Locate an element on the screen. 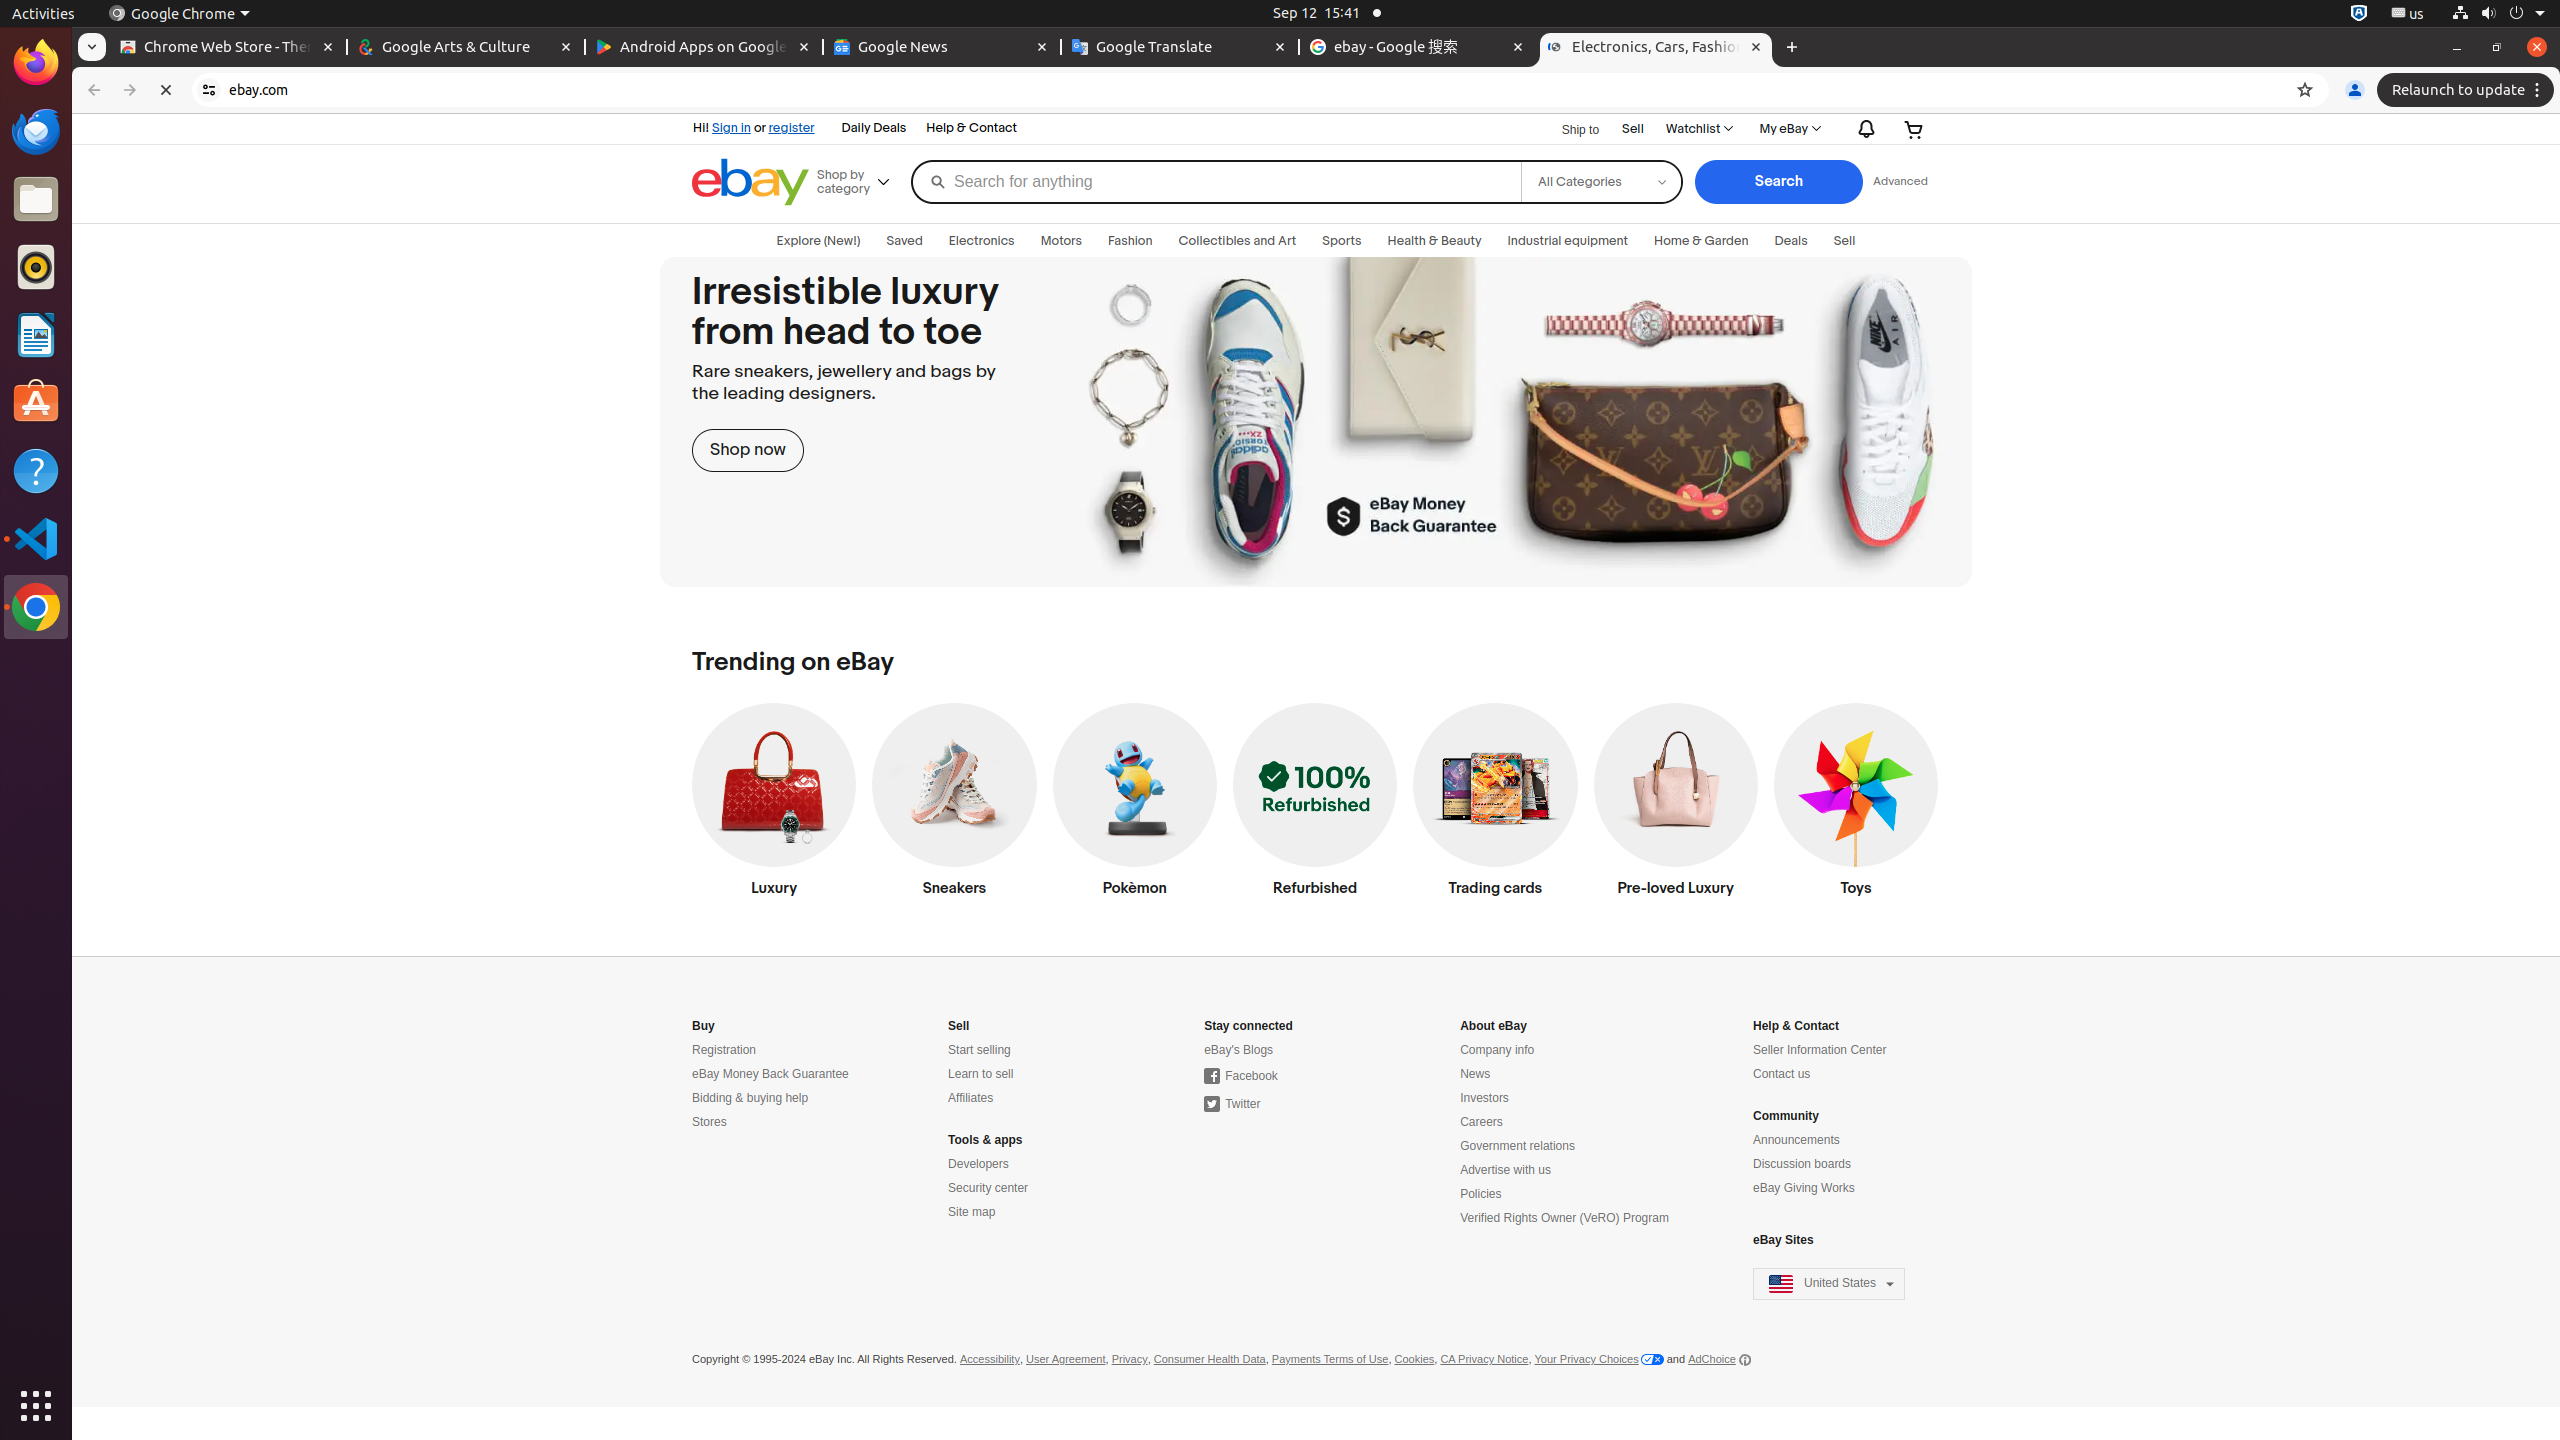  Help & Contact is located at coordinates (972, 129).